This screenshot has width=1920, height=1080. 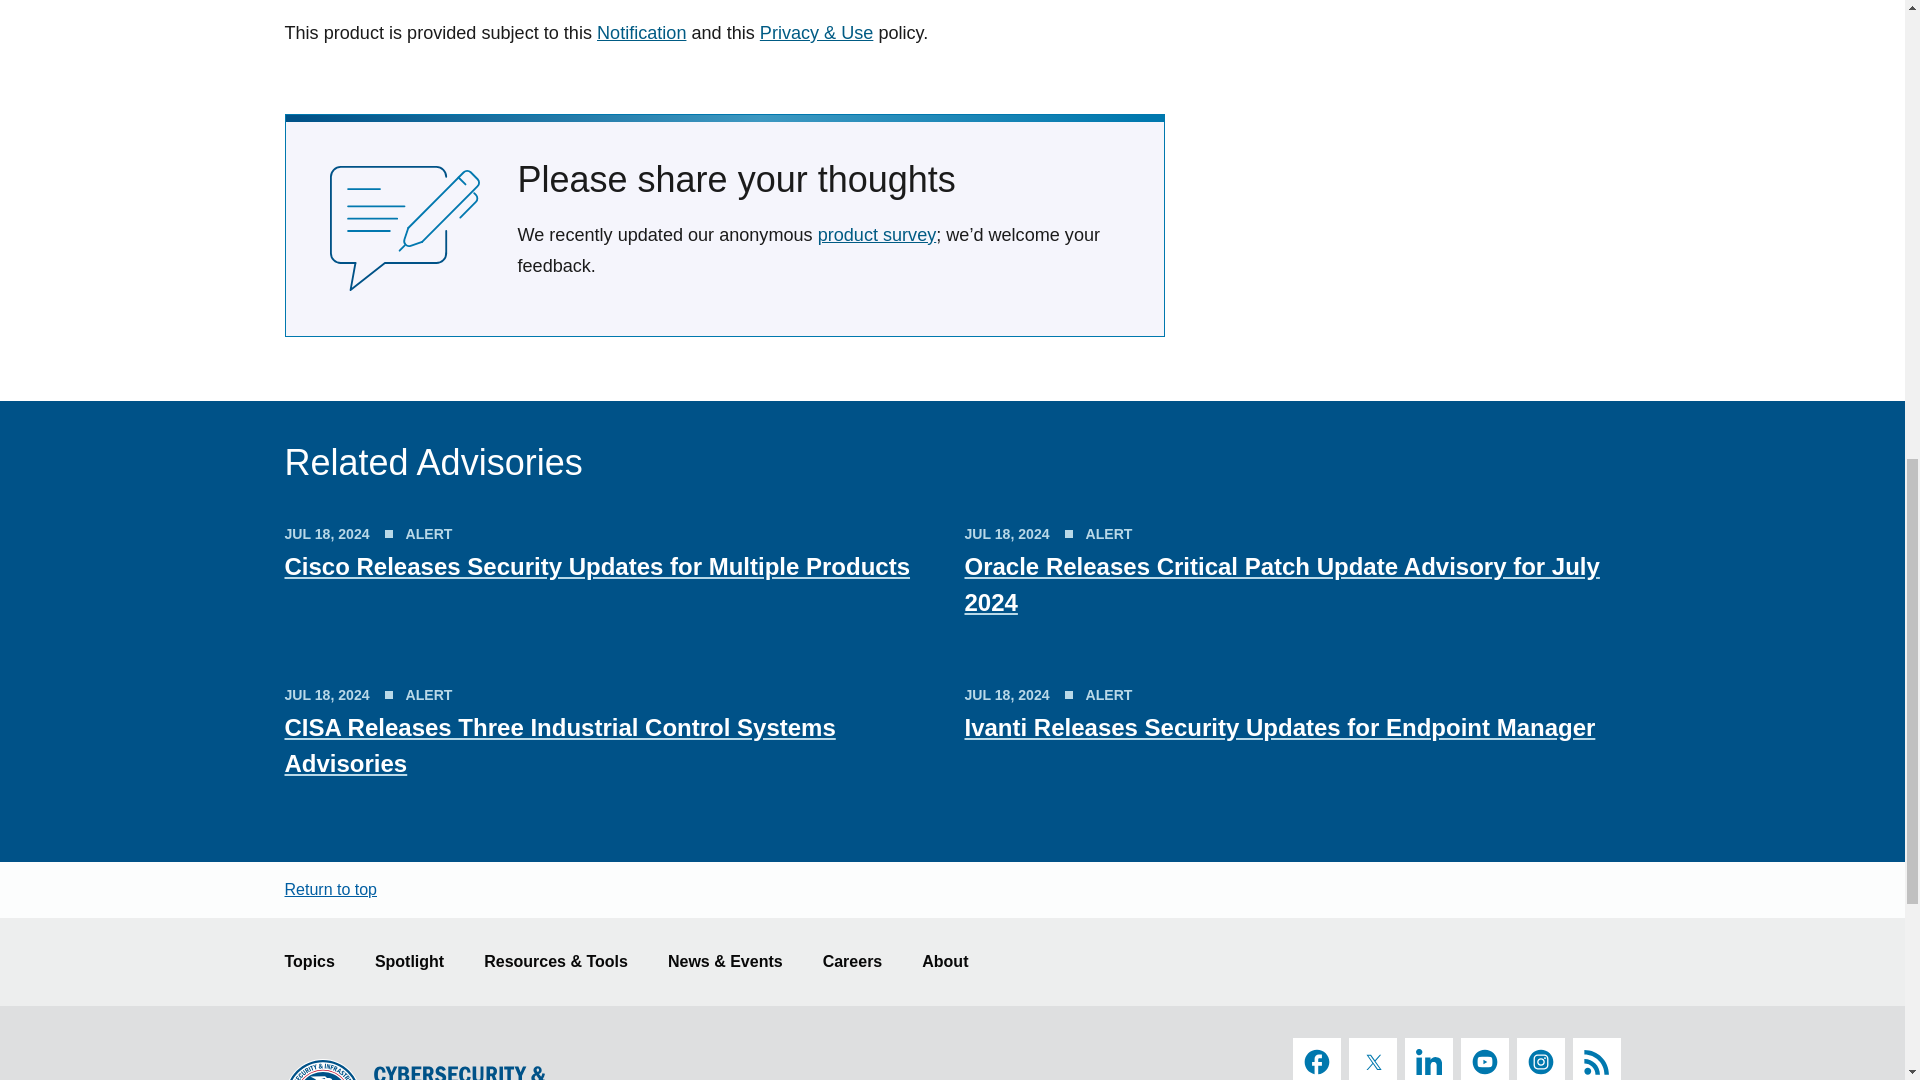 What do you see at coordinates (816, 32) in the screenshot?
I see `Follow link` at bounding box center [816, 32].